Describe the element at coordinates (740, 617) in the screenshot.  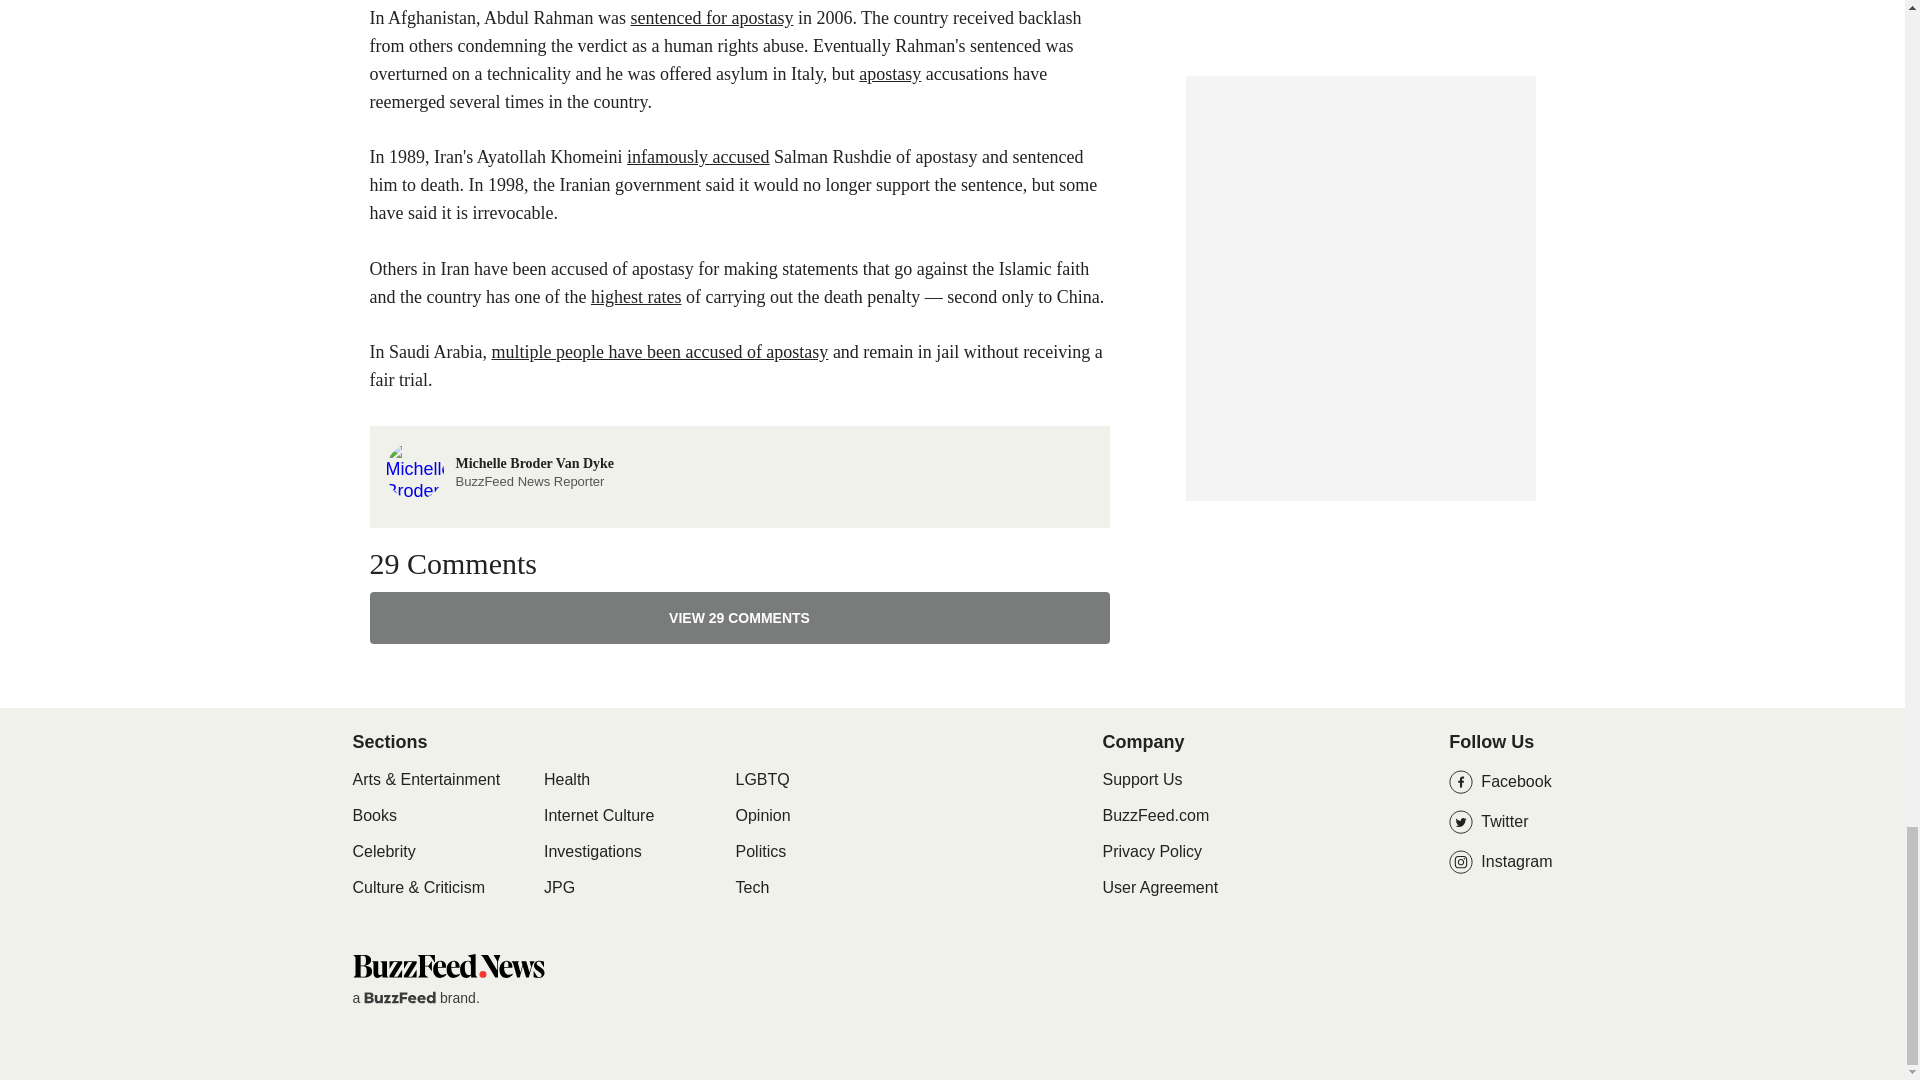
I see `infamously accused` at that location.